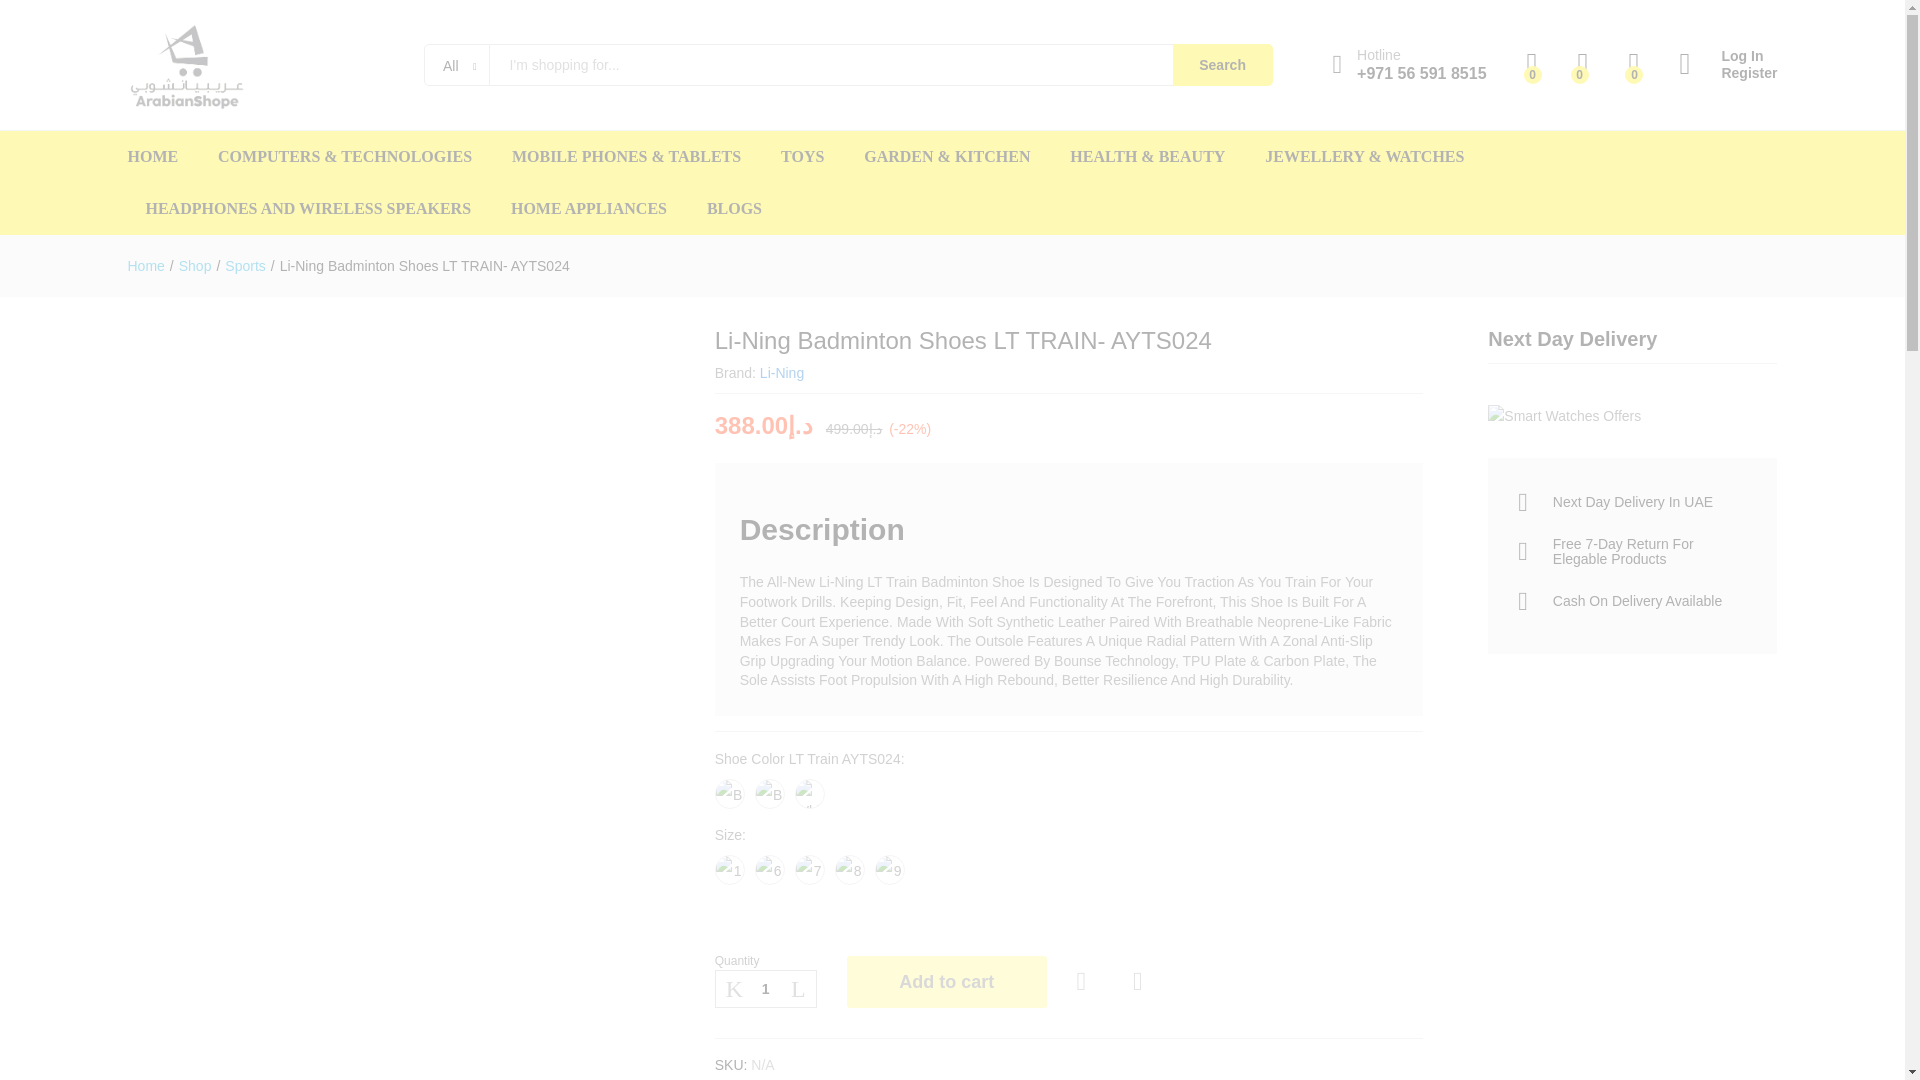 The height and width of the screenshot is (1080, 1920). Describe the element at coordinates (308, 208) in the screenshot. I see `HEADPHONES AND WIRELESS SPEAKERS` at that location.